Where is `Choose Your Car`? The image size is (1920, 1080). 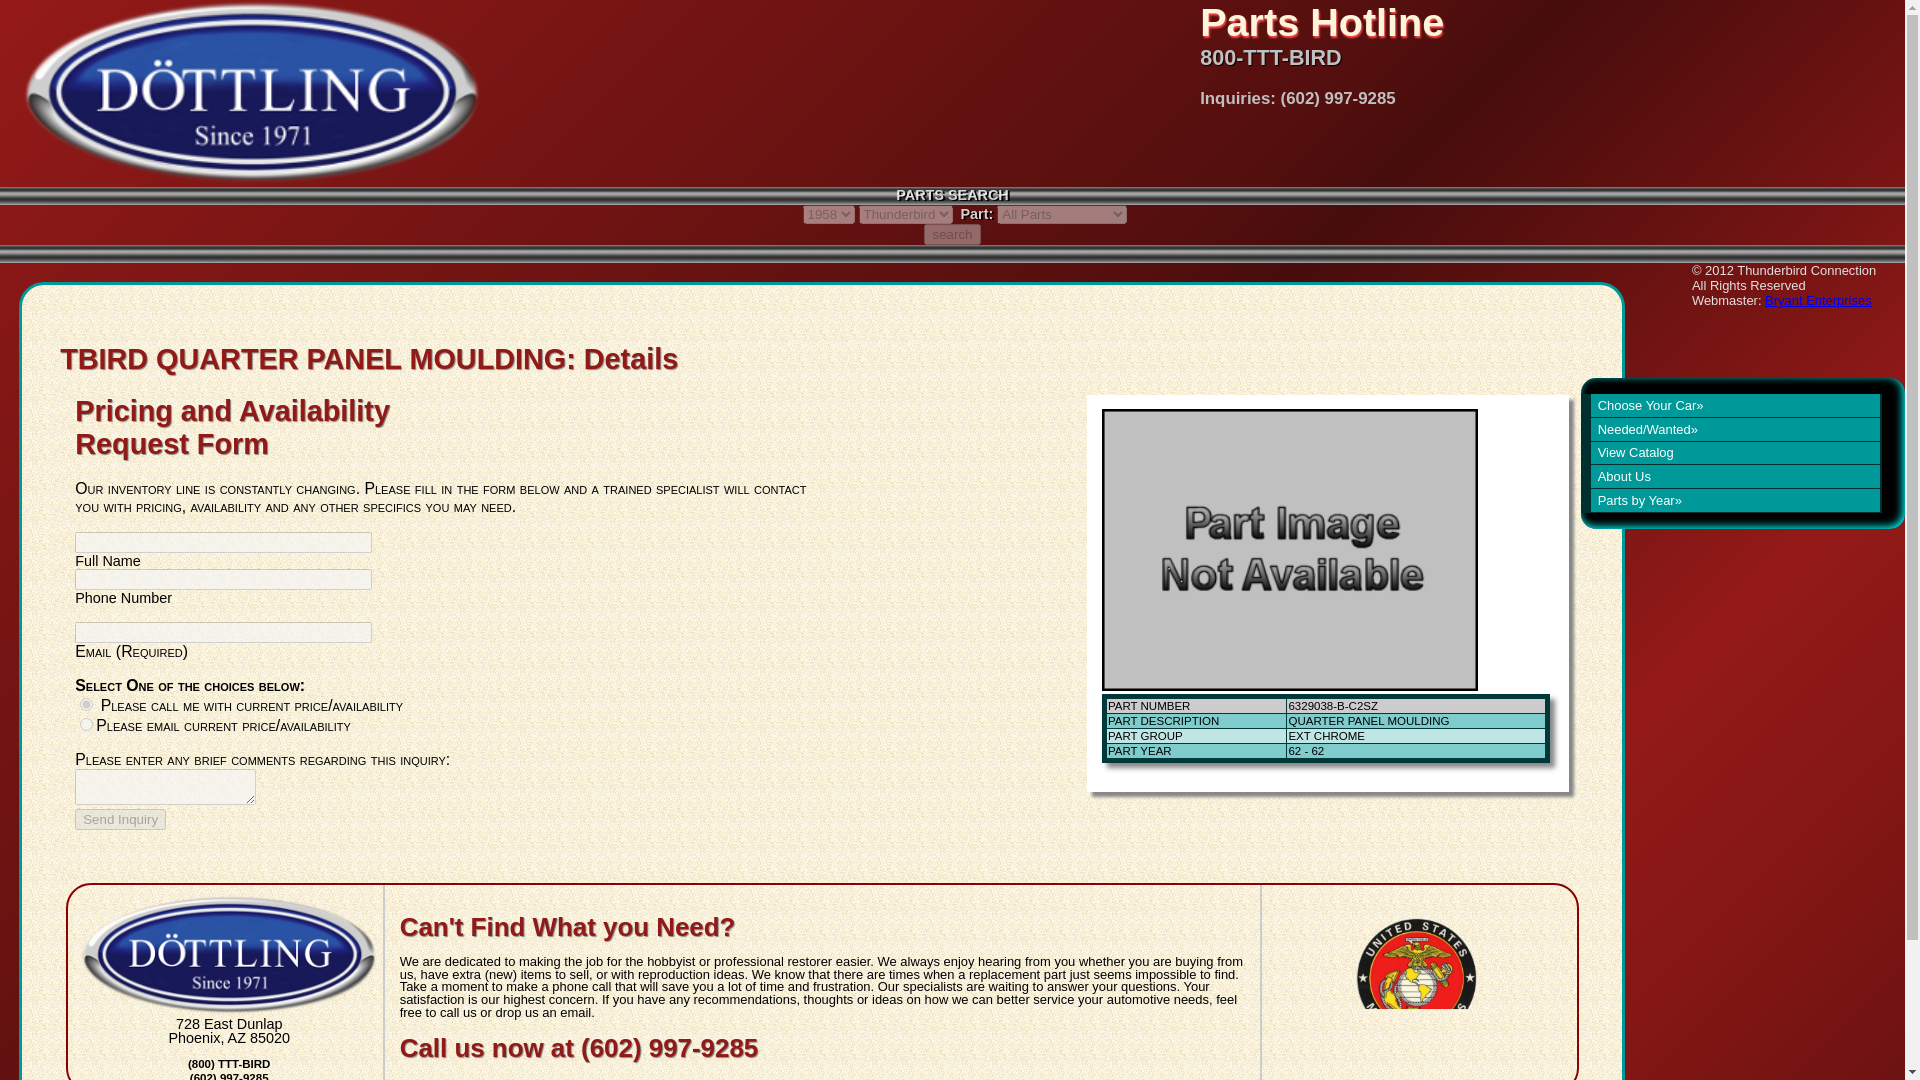 Choose Your Car is located at coordinates (1730, 405).